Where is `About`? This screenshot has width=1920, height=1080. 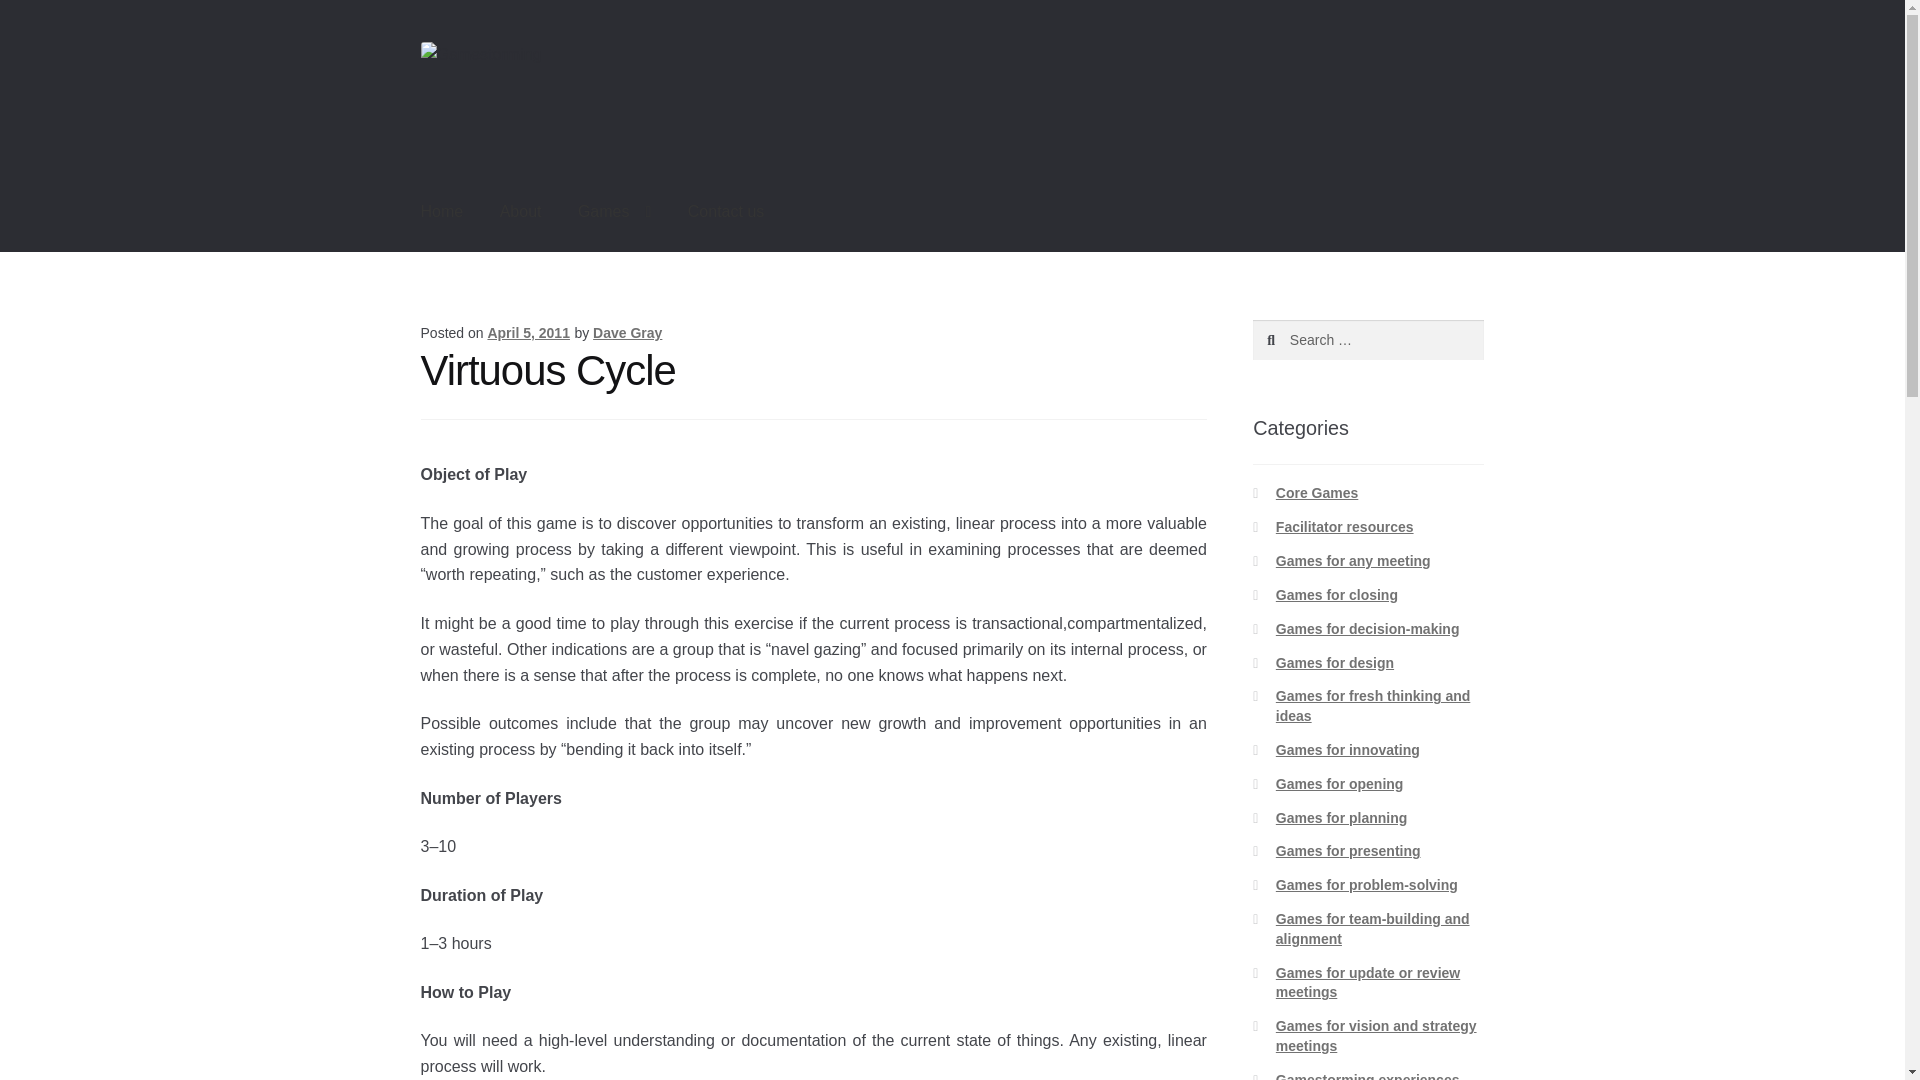 About is located at coordinates (520, 212).